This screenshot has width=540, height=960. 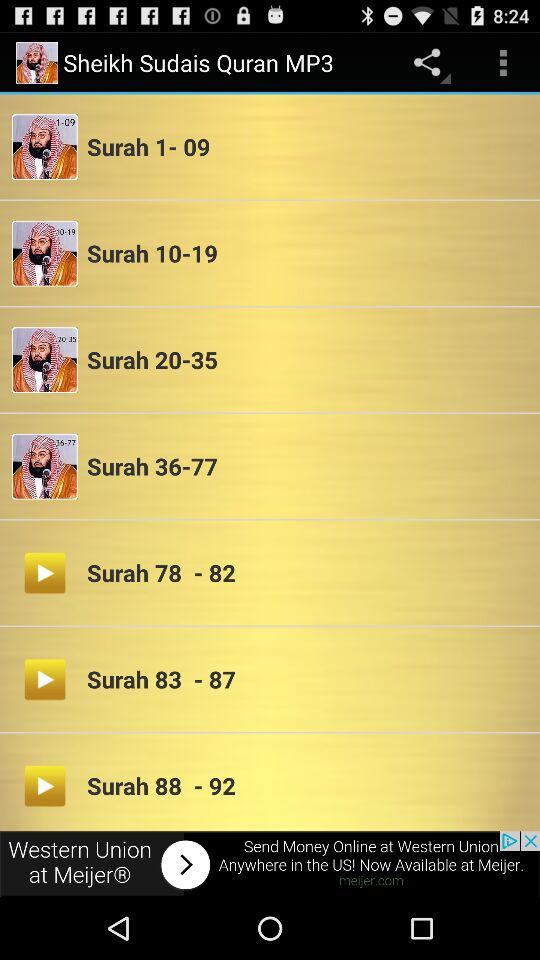 What do you see at coordinates (270, 864) in the screenshot?
I see `click the advertisement` at bounding box center [270, 864].